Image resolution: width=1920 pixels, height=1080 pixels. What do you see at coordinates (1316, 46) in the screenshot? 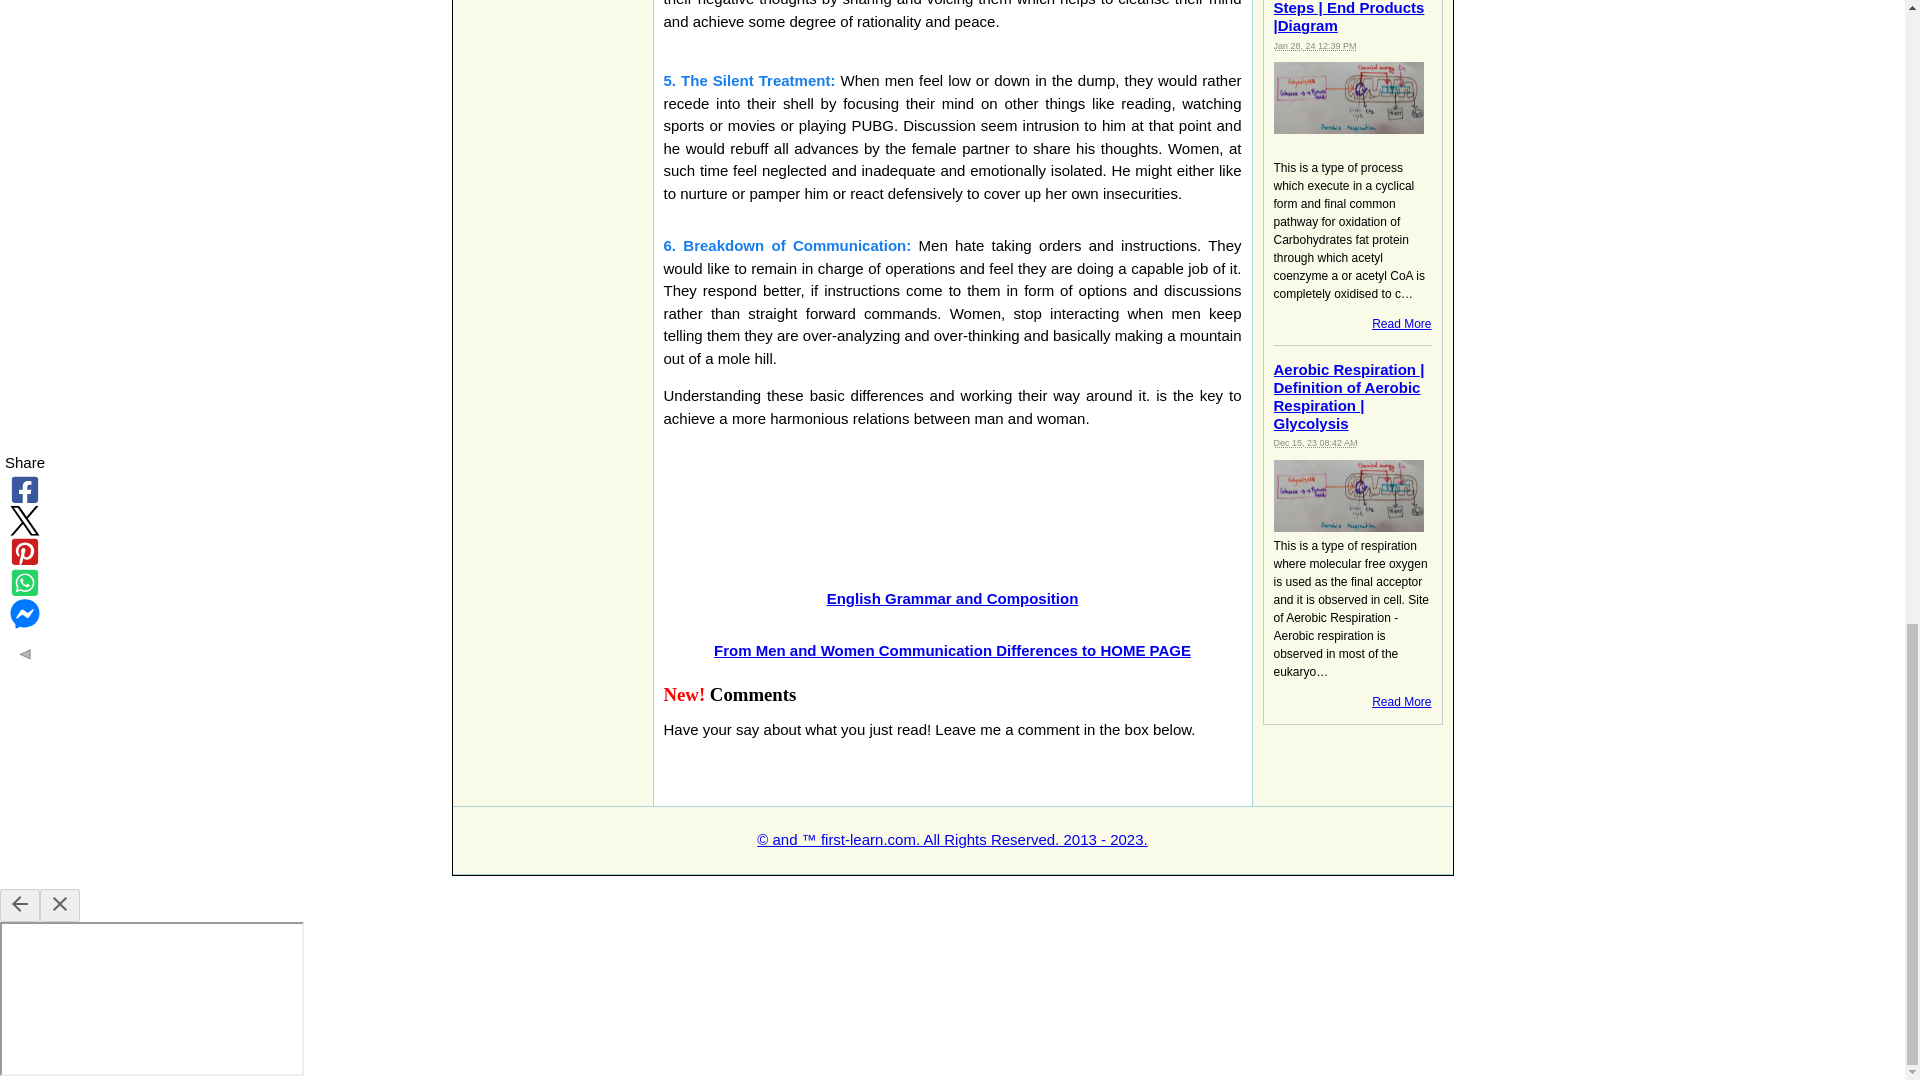
I see `2024-01-28T12:39:03-0500` at bounding box center [1316, 46].